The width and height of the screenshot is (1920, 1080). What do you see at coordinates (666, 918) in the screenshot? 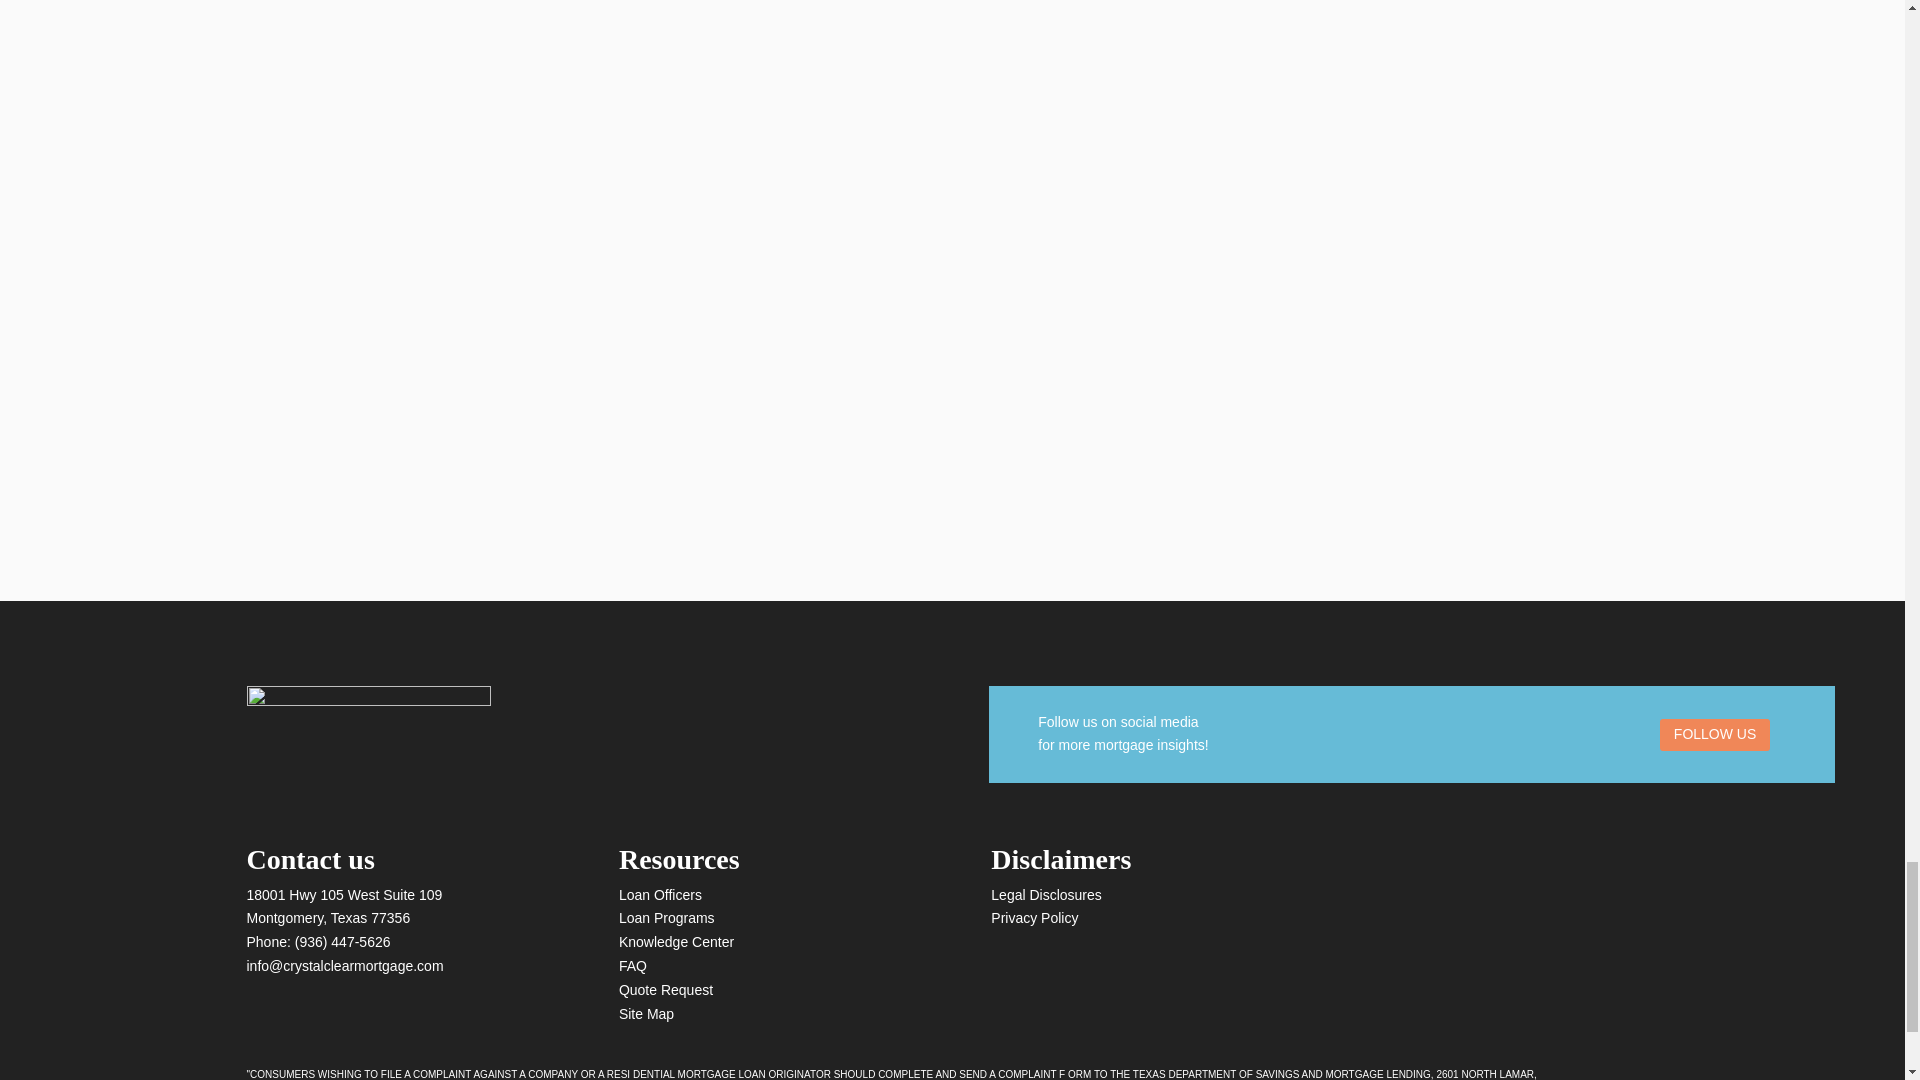
I see `Loan Programs` at bounding box center [666, 918].